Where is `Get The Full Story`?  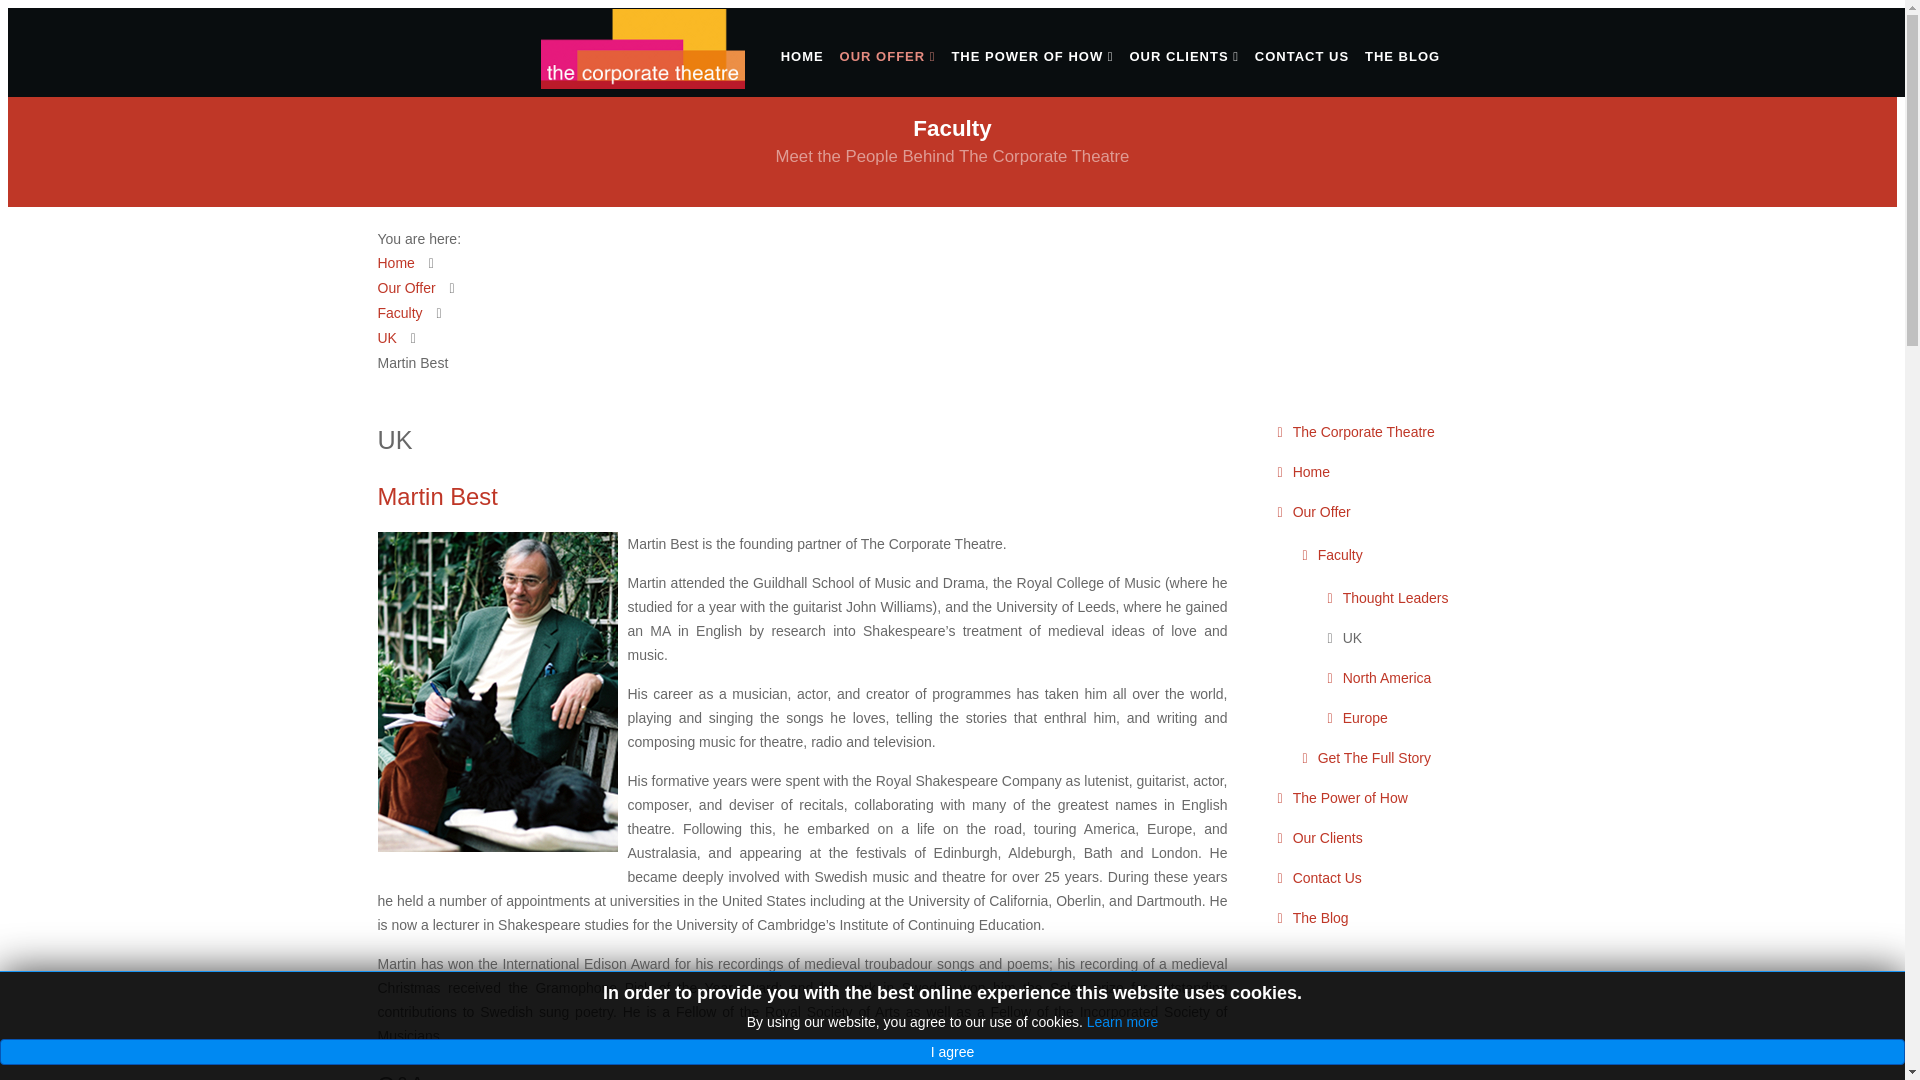 Get The Full Story is located at coordinates (1416, 758).